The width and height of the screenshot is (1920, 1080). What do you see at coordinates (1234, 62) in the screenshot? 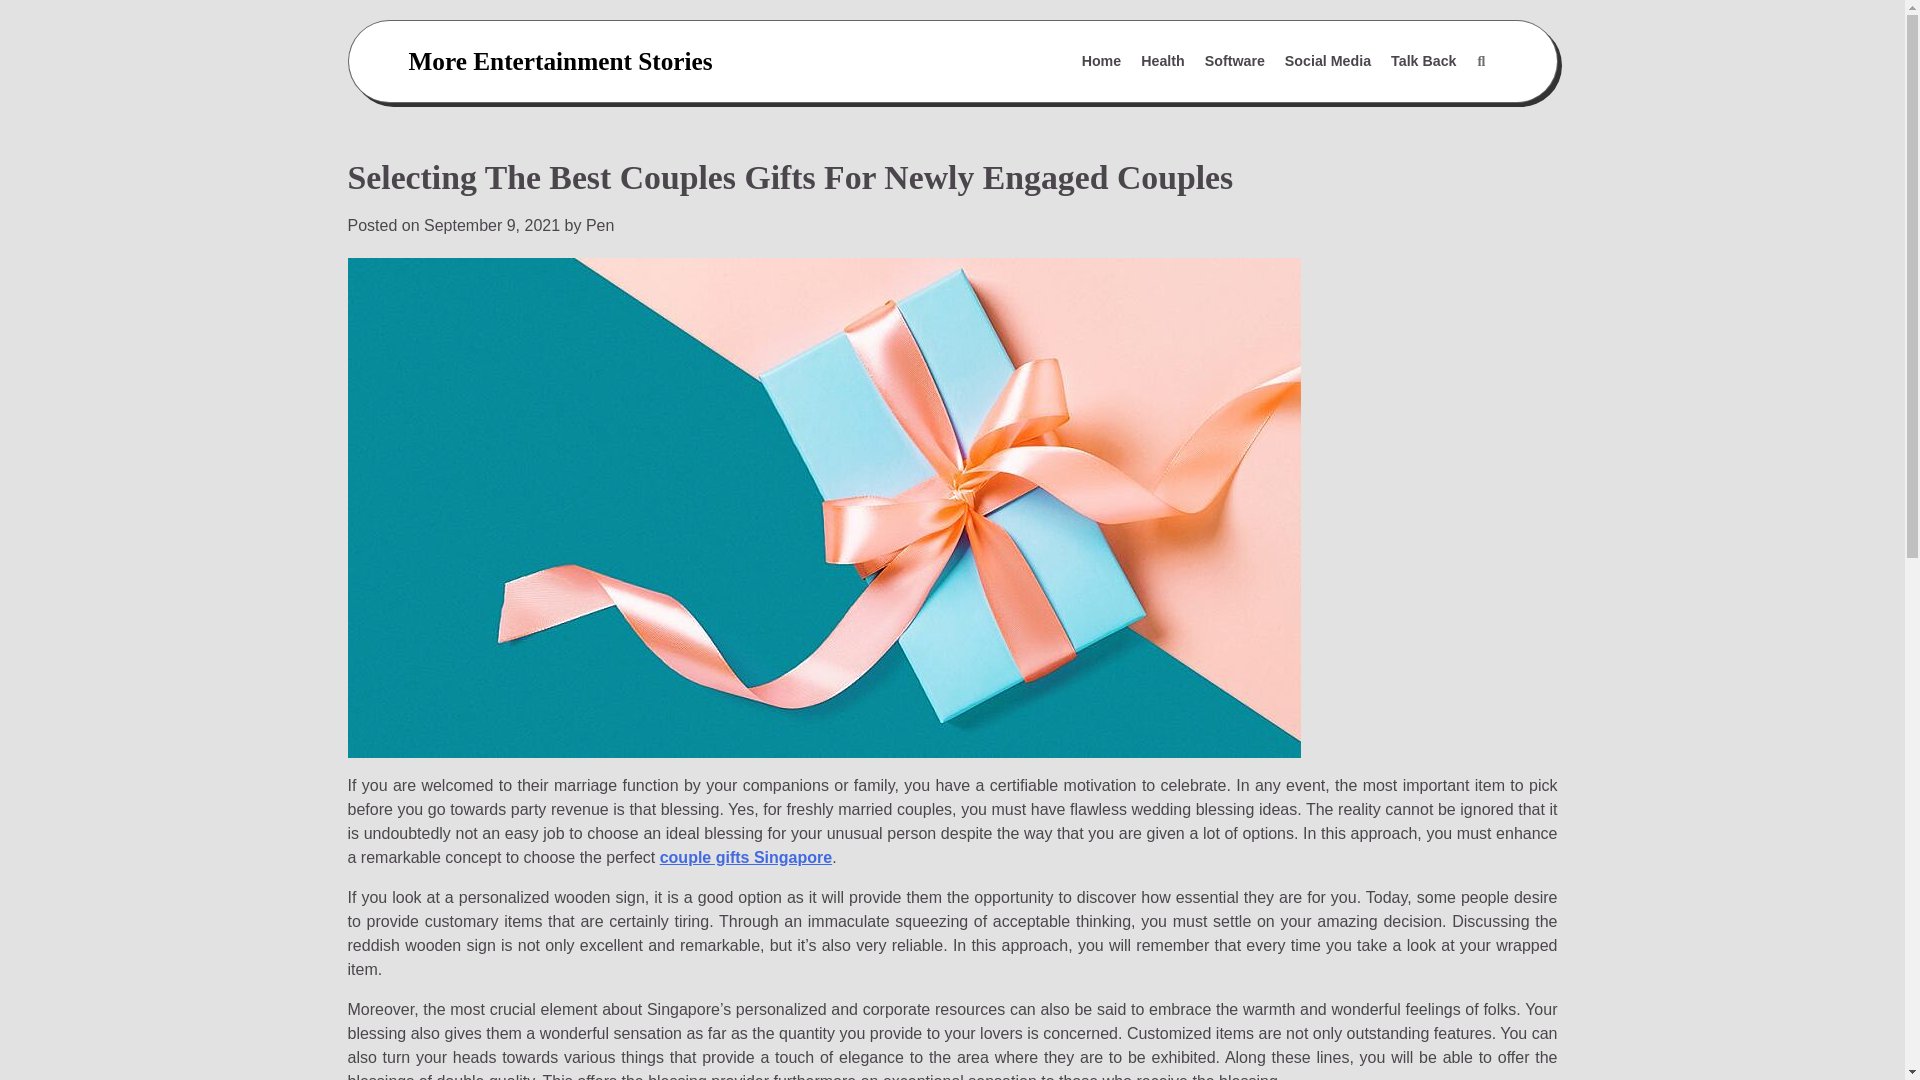
I see `Software` at bounding box center [1234, 62].